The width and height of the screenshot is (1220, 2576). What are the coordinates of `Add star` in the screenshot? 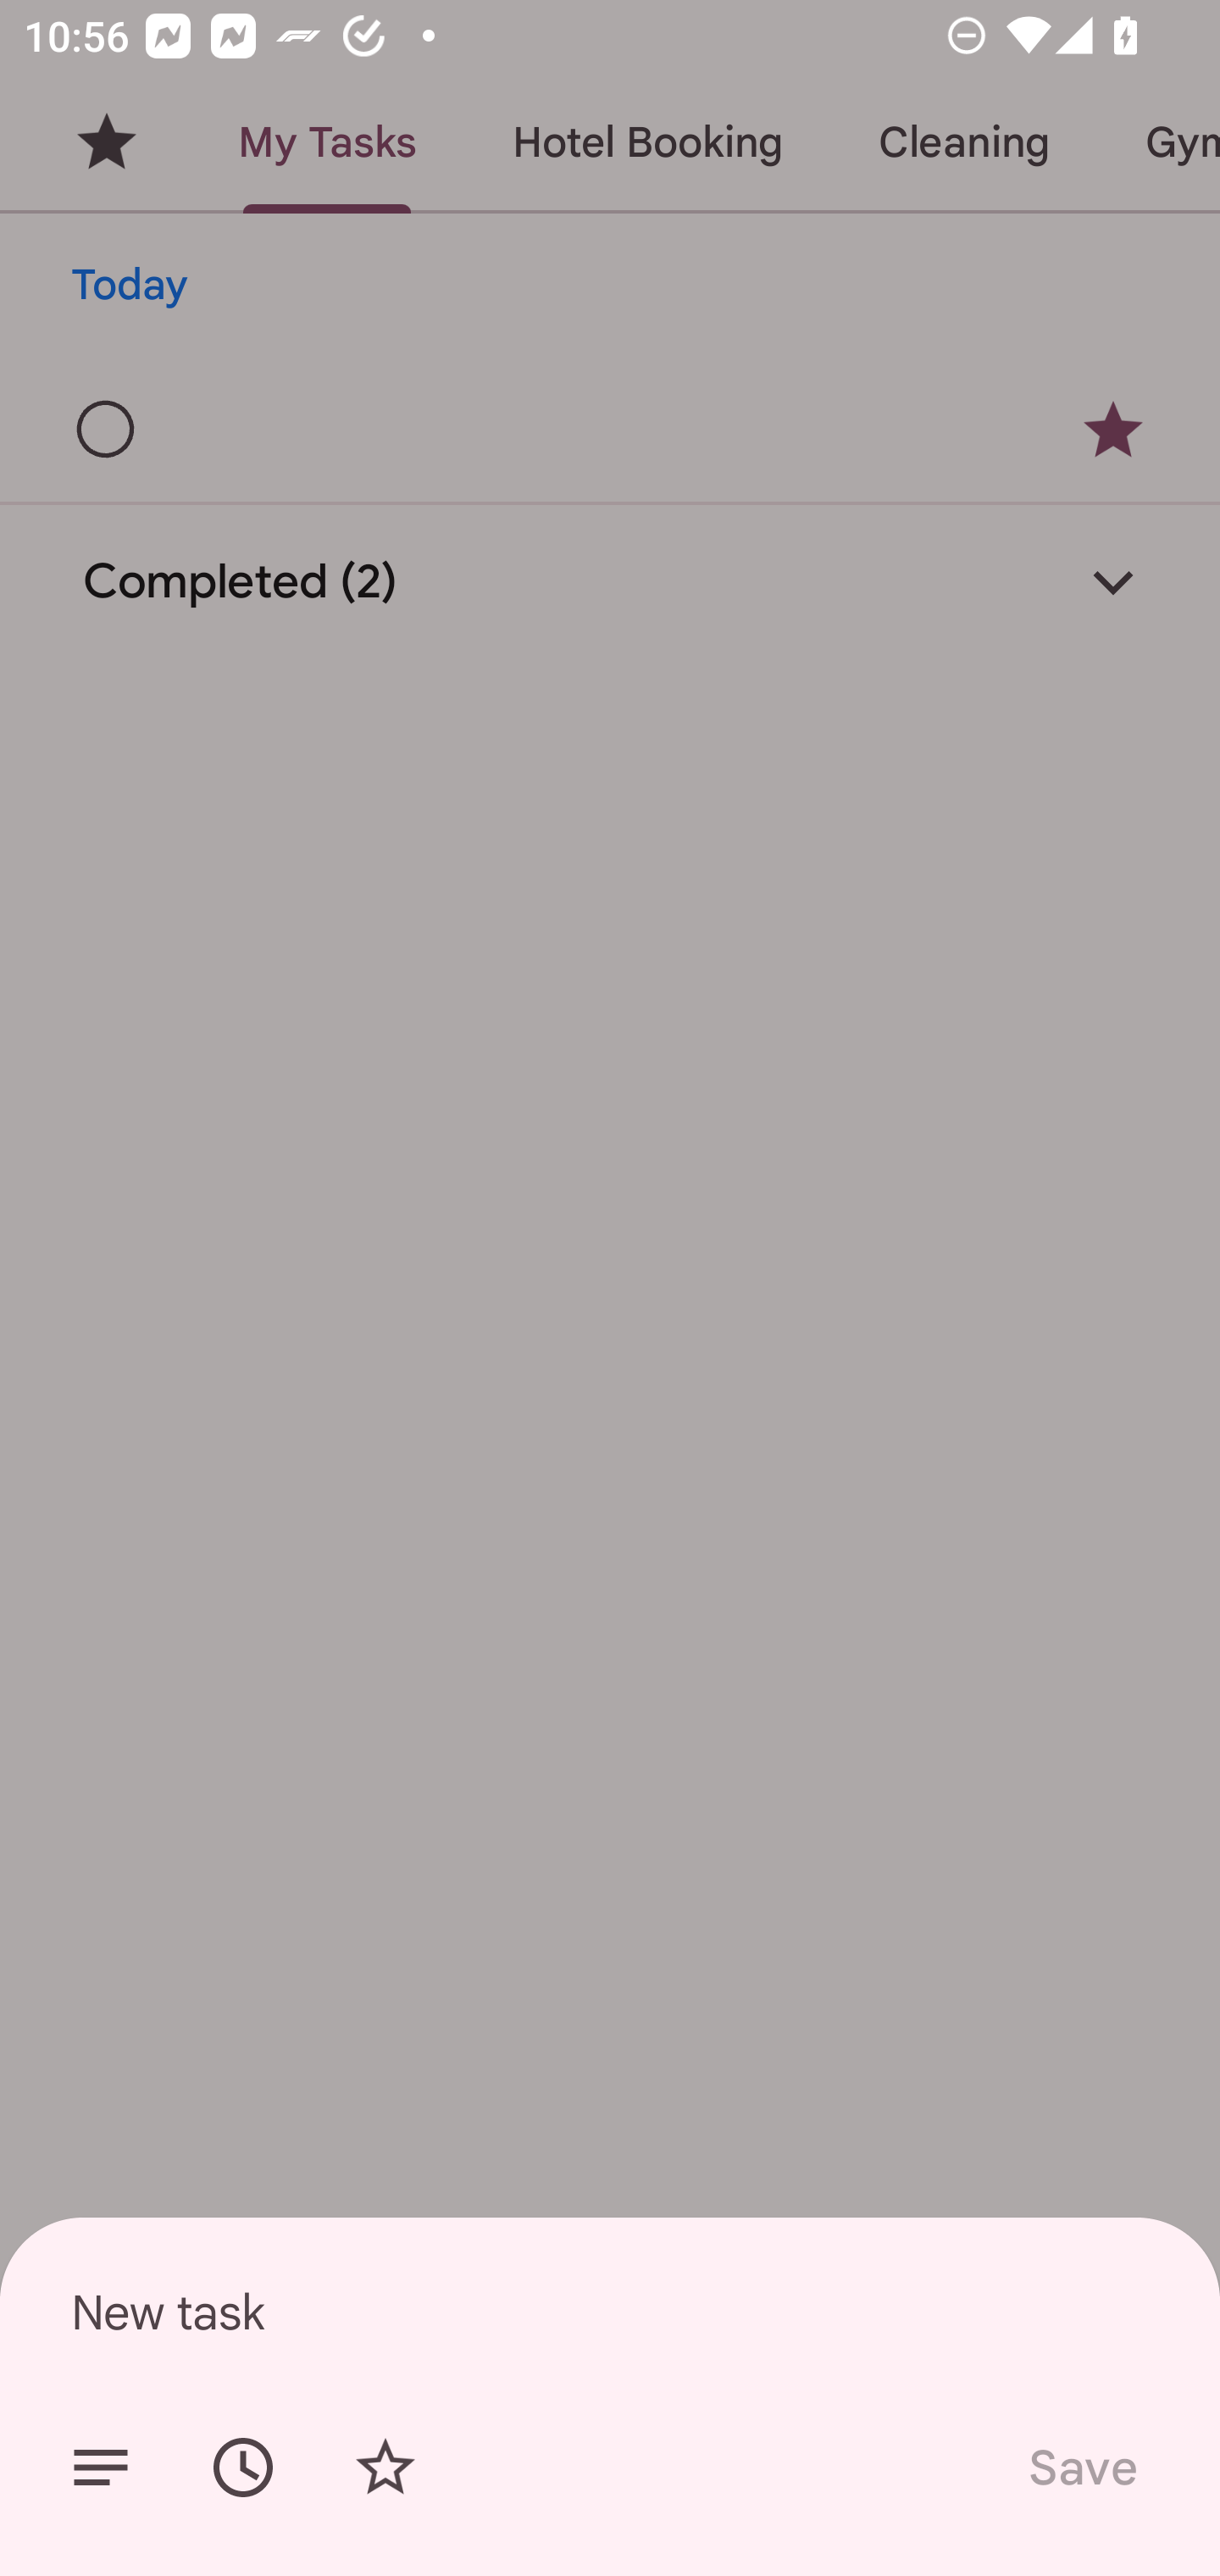 It's located at (385, 2468).